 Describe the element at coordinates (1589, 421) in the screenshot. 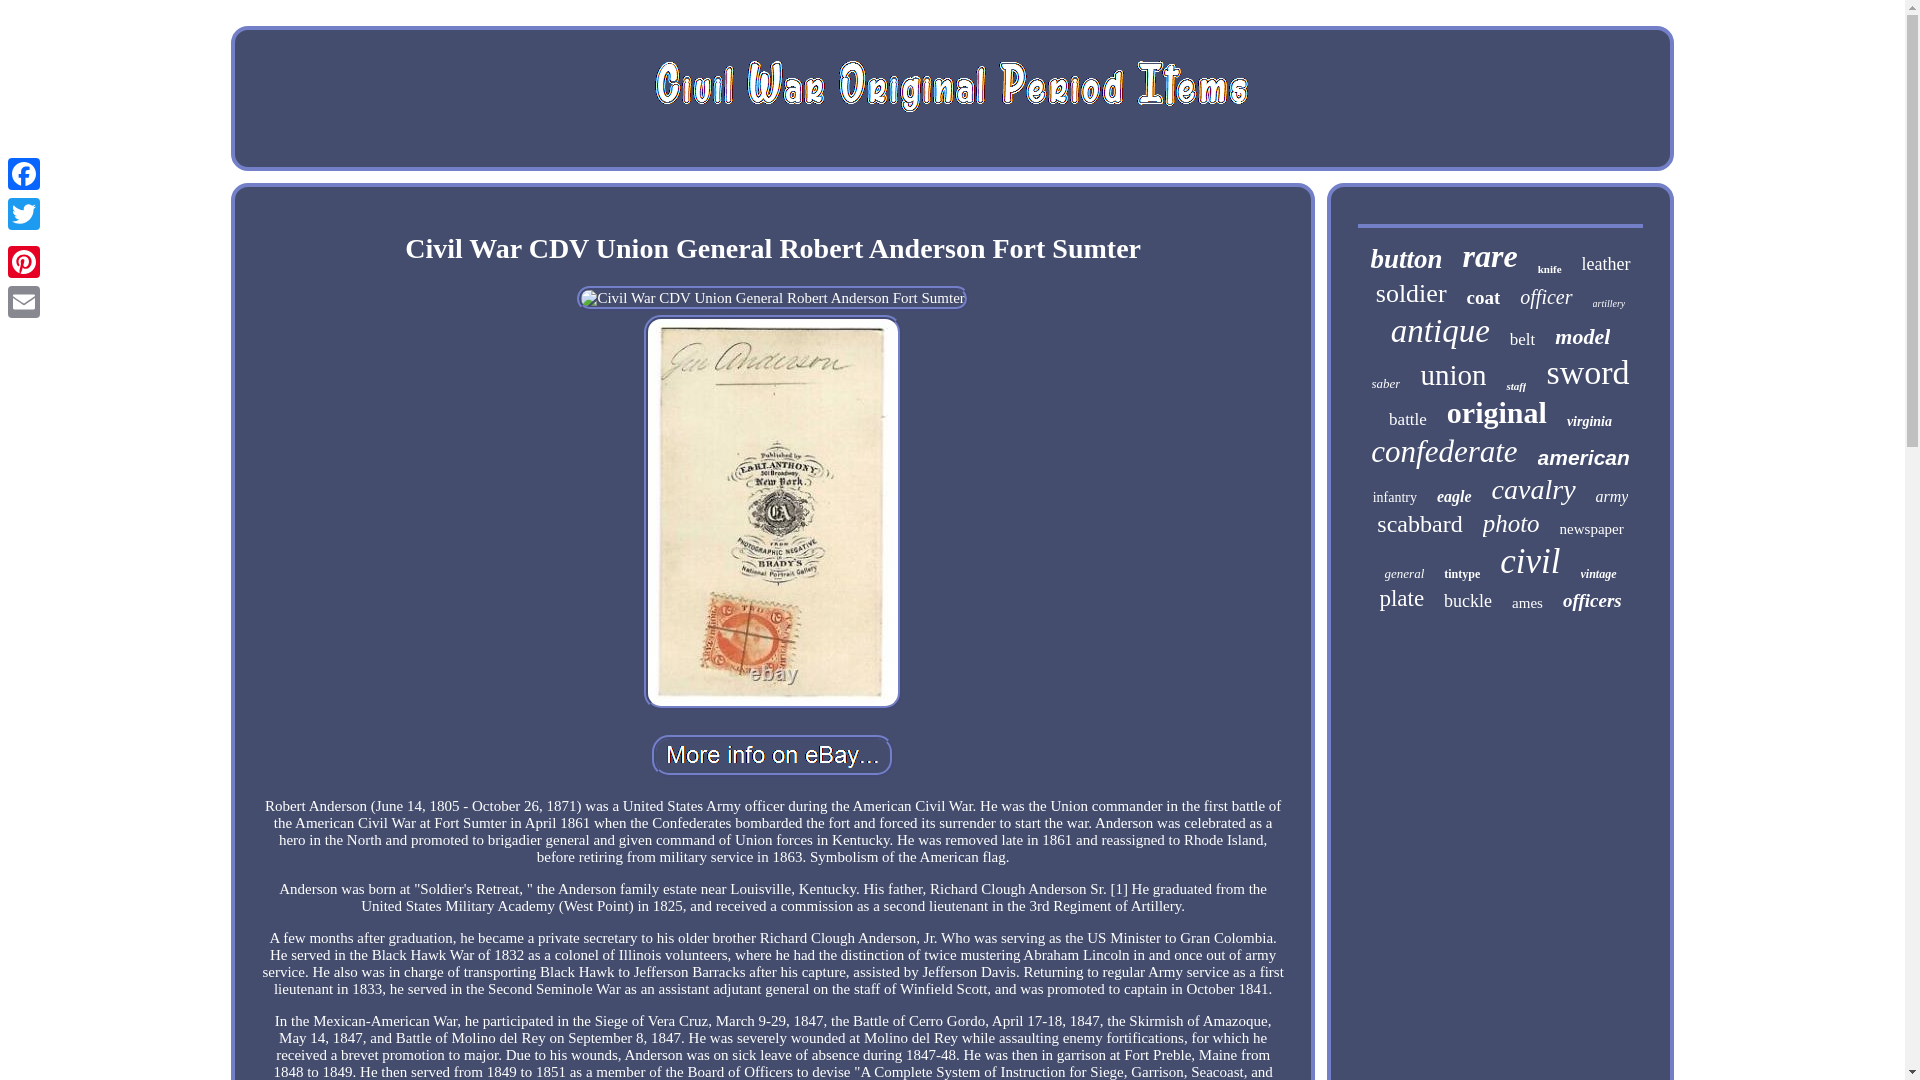

I see `virginia` at that location.